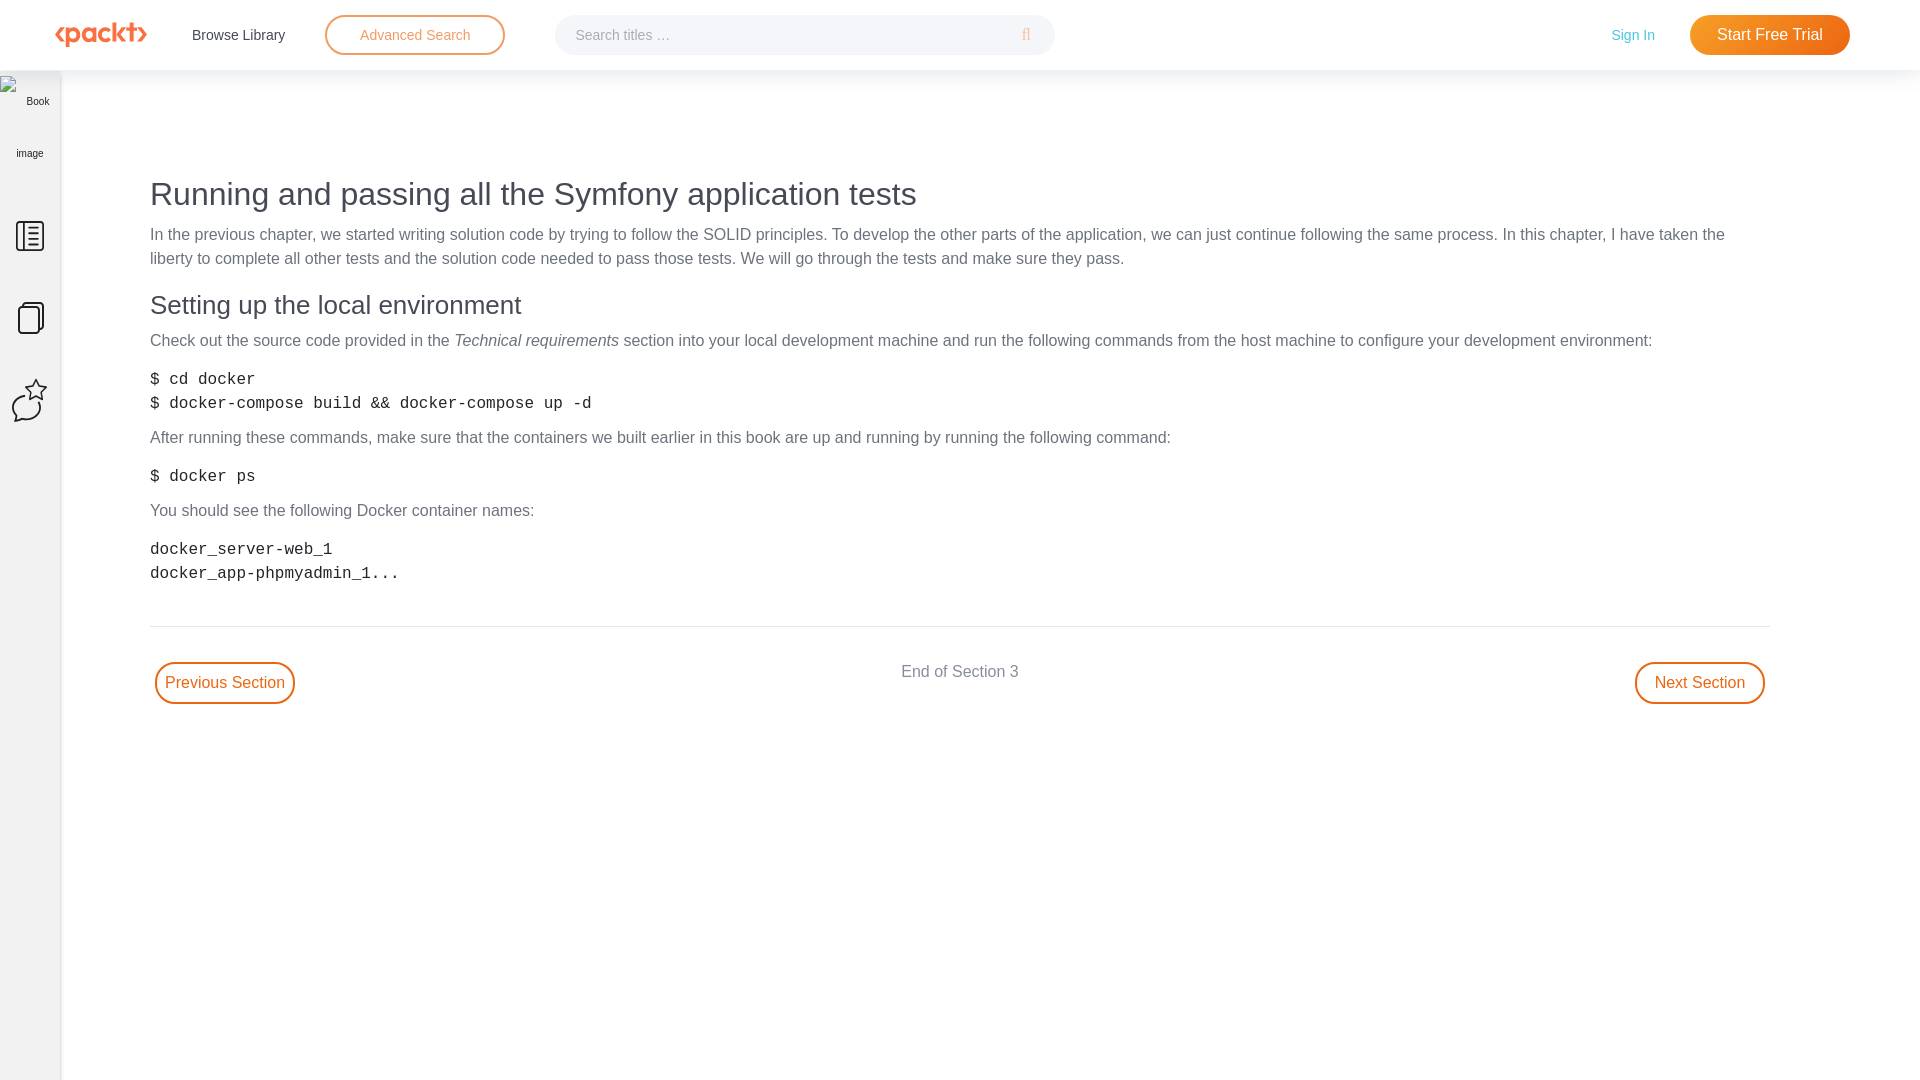 The width and height of the screenshot is (1920, 1080). I want to click on Advanced search, so click(414, 35).